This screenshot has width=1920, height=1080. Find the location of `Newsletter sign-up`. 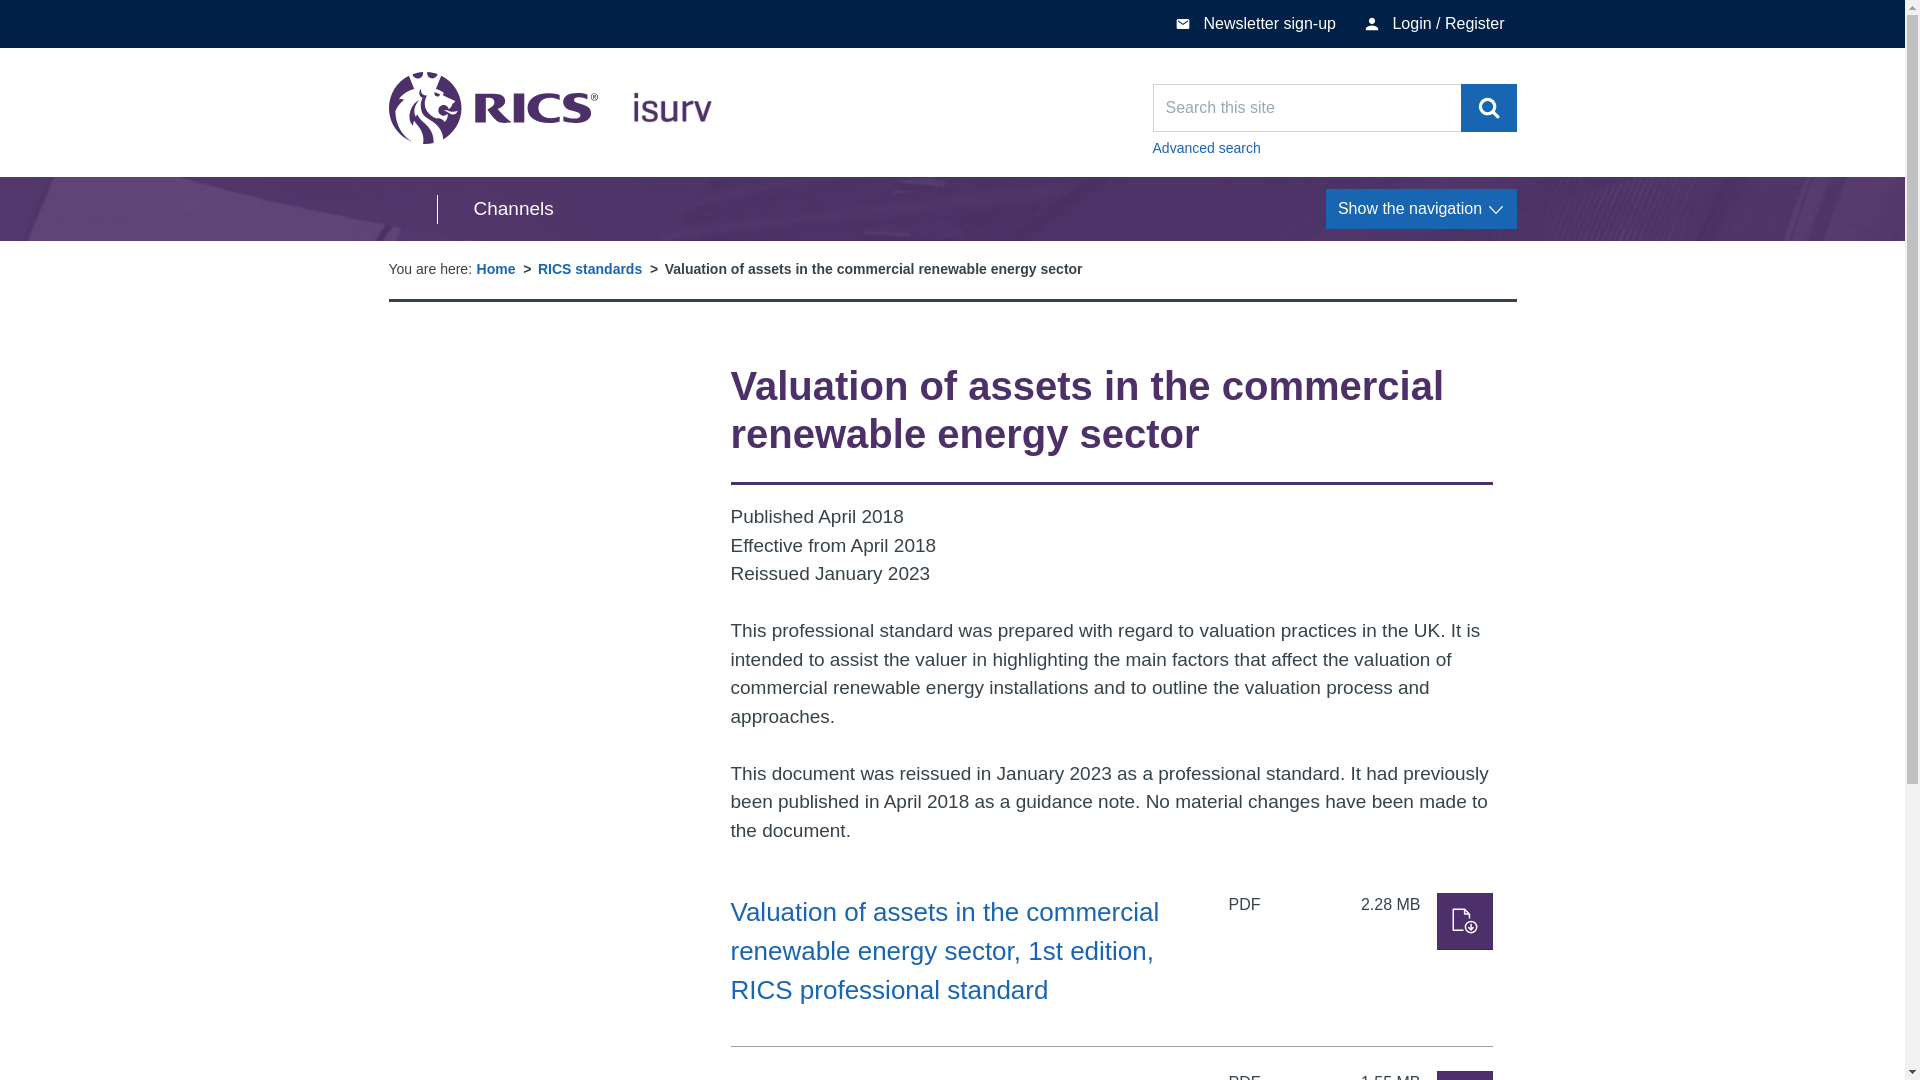

Newsletter sign-up is located at coordinates (1255, 24).